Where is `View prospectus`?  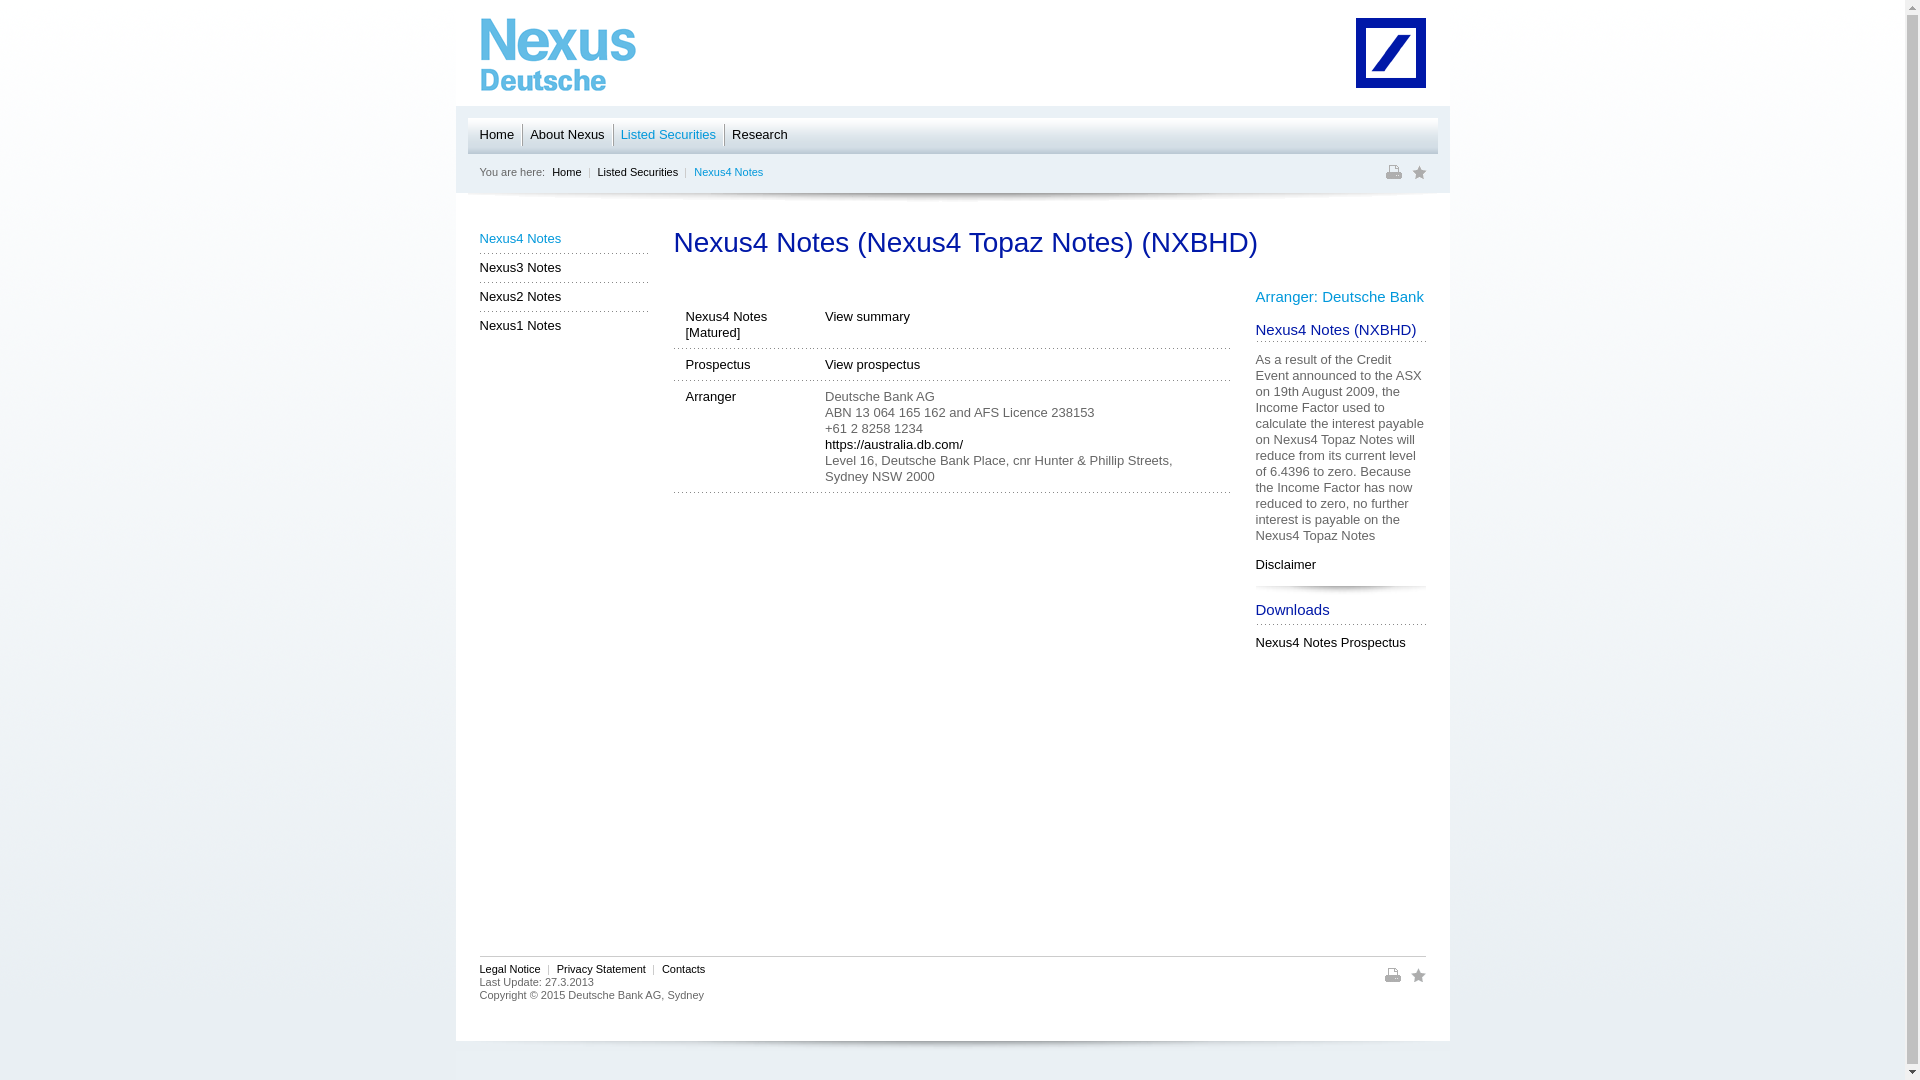
View prospectus is located at coordinates (872, 364).